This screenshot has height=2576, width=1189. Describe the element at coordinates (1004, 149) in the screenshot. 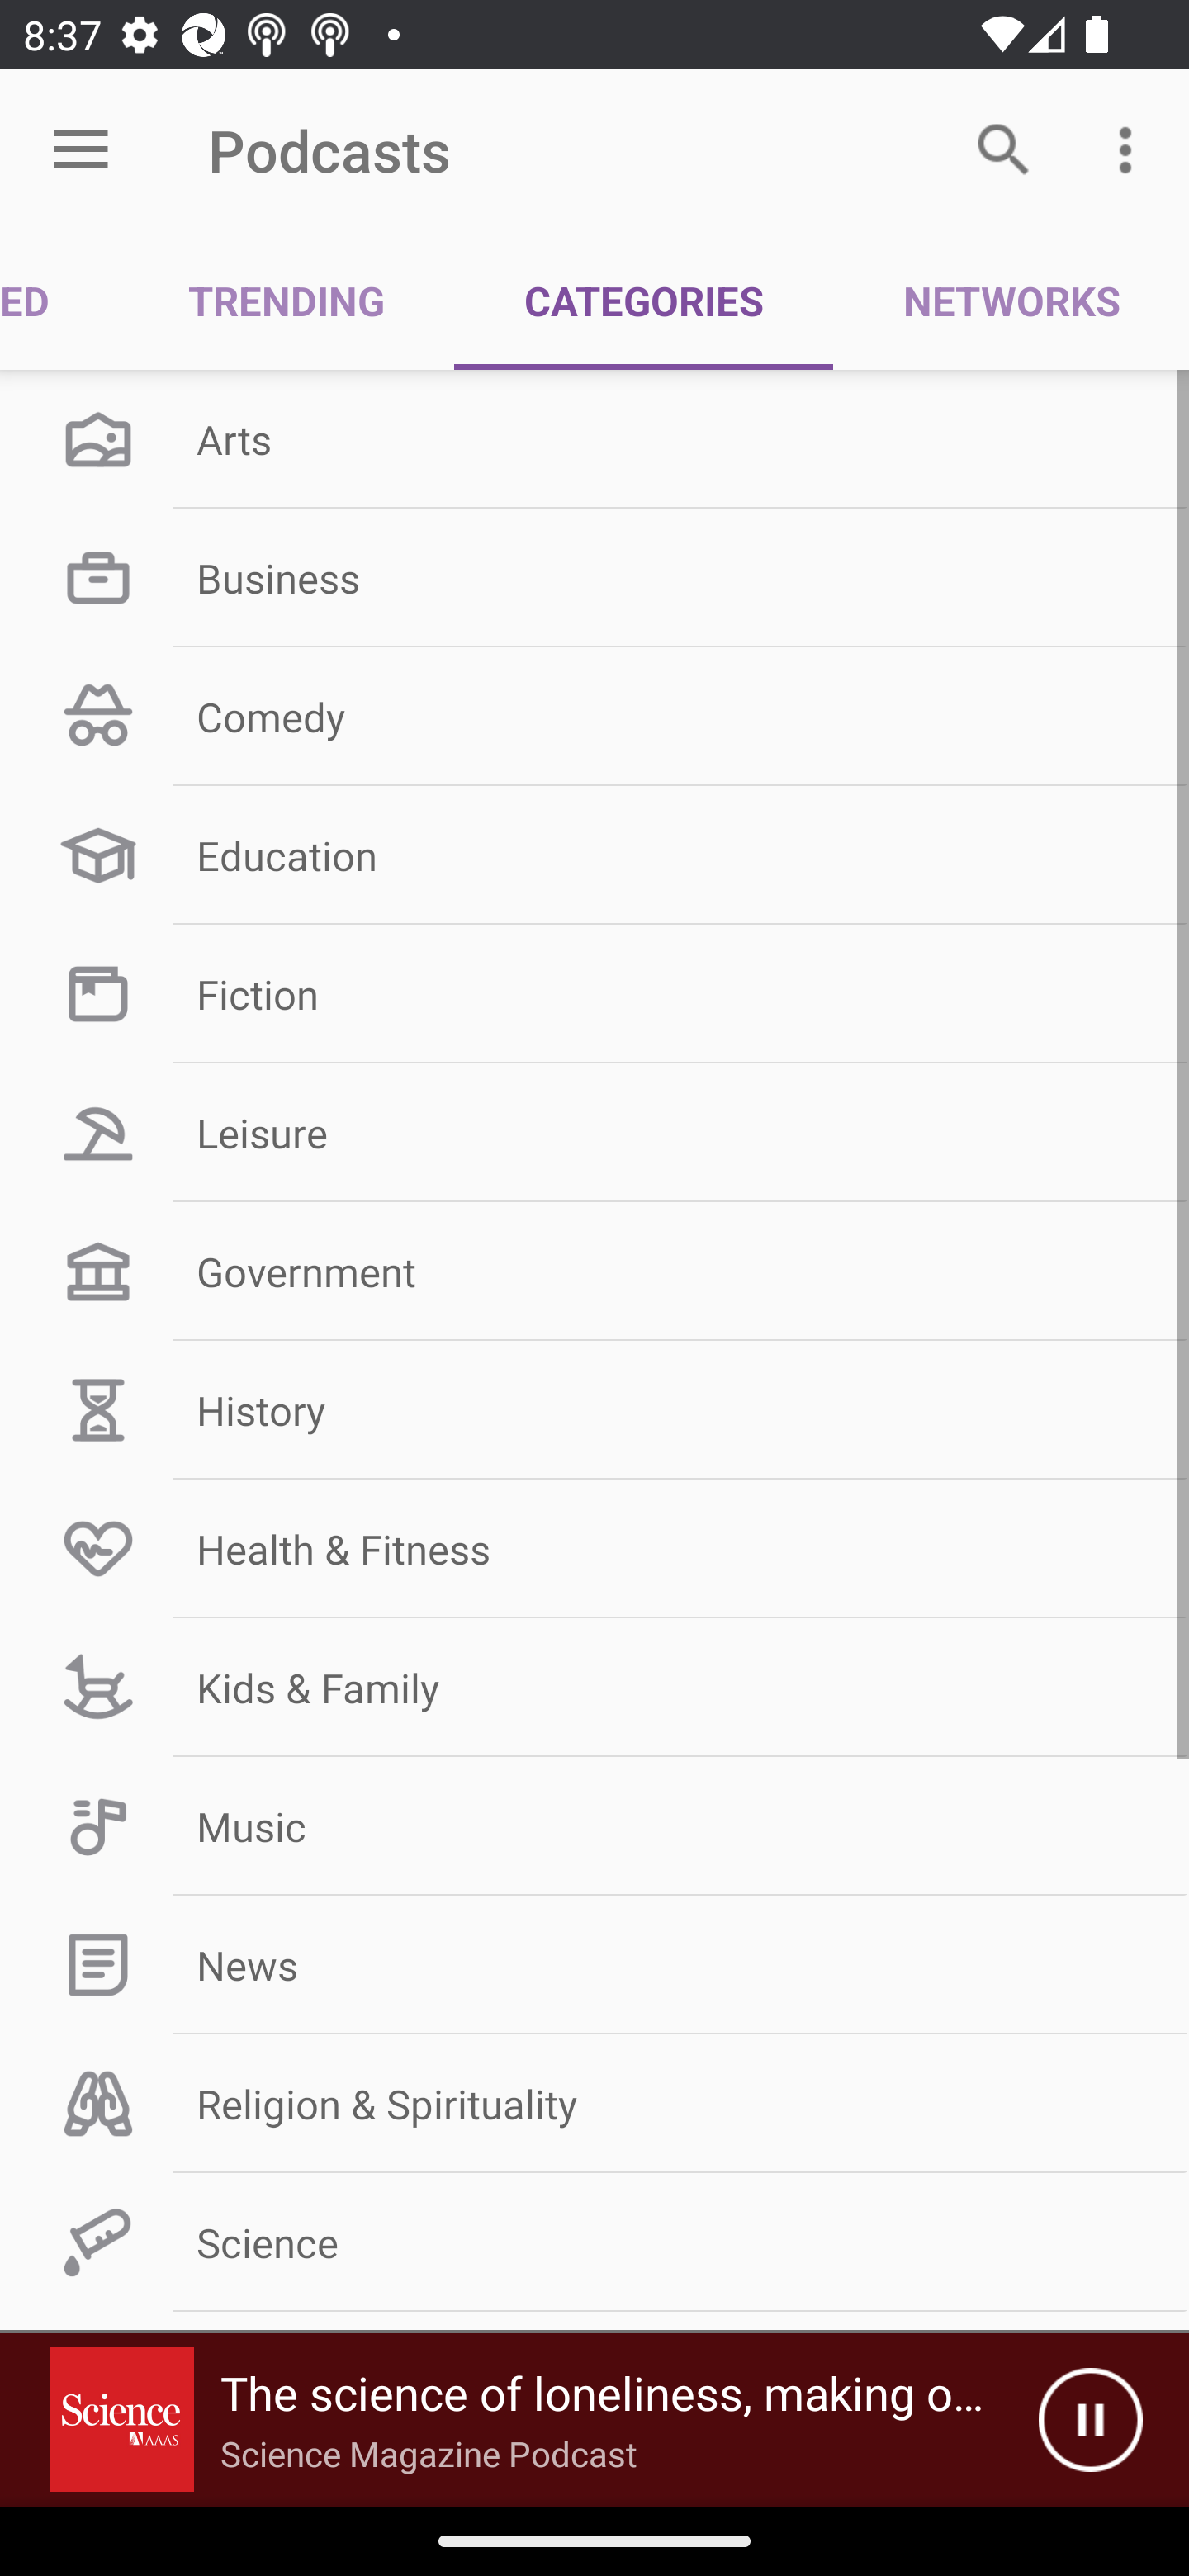

I see `Search` at that location.